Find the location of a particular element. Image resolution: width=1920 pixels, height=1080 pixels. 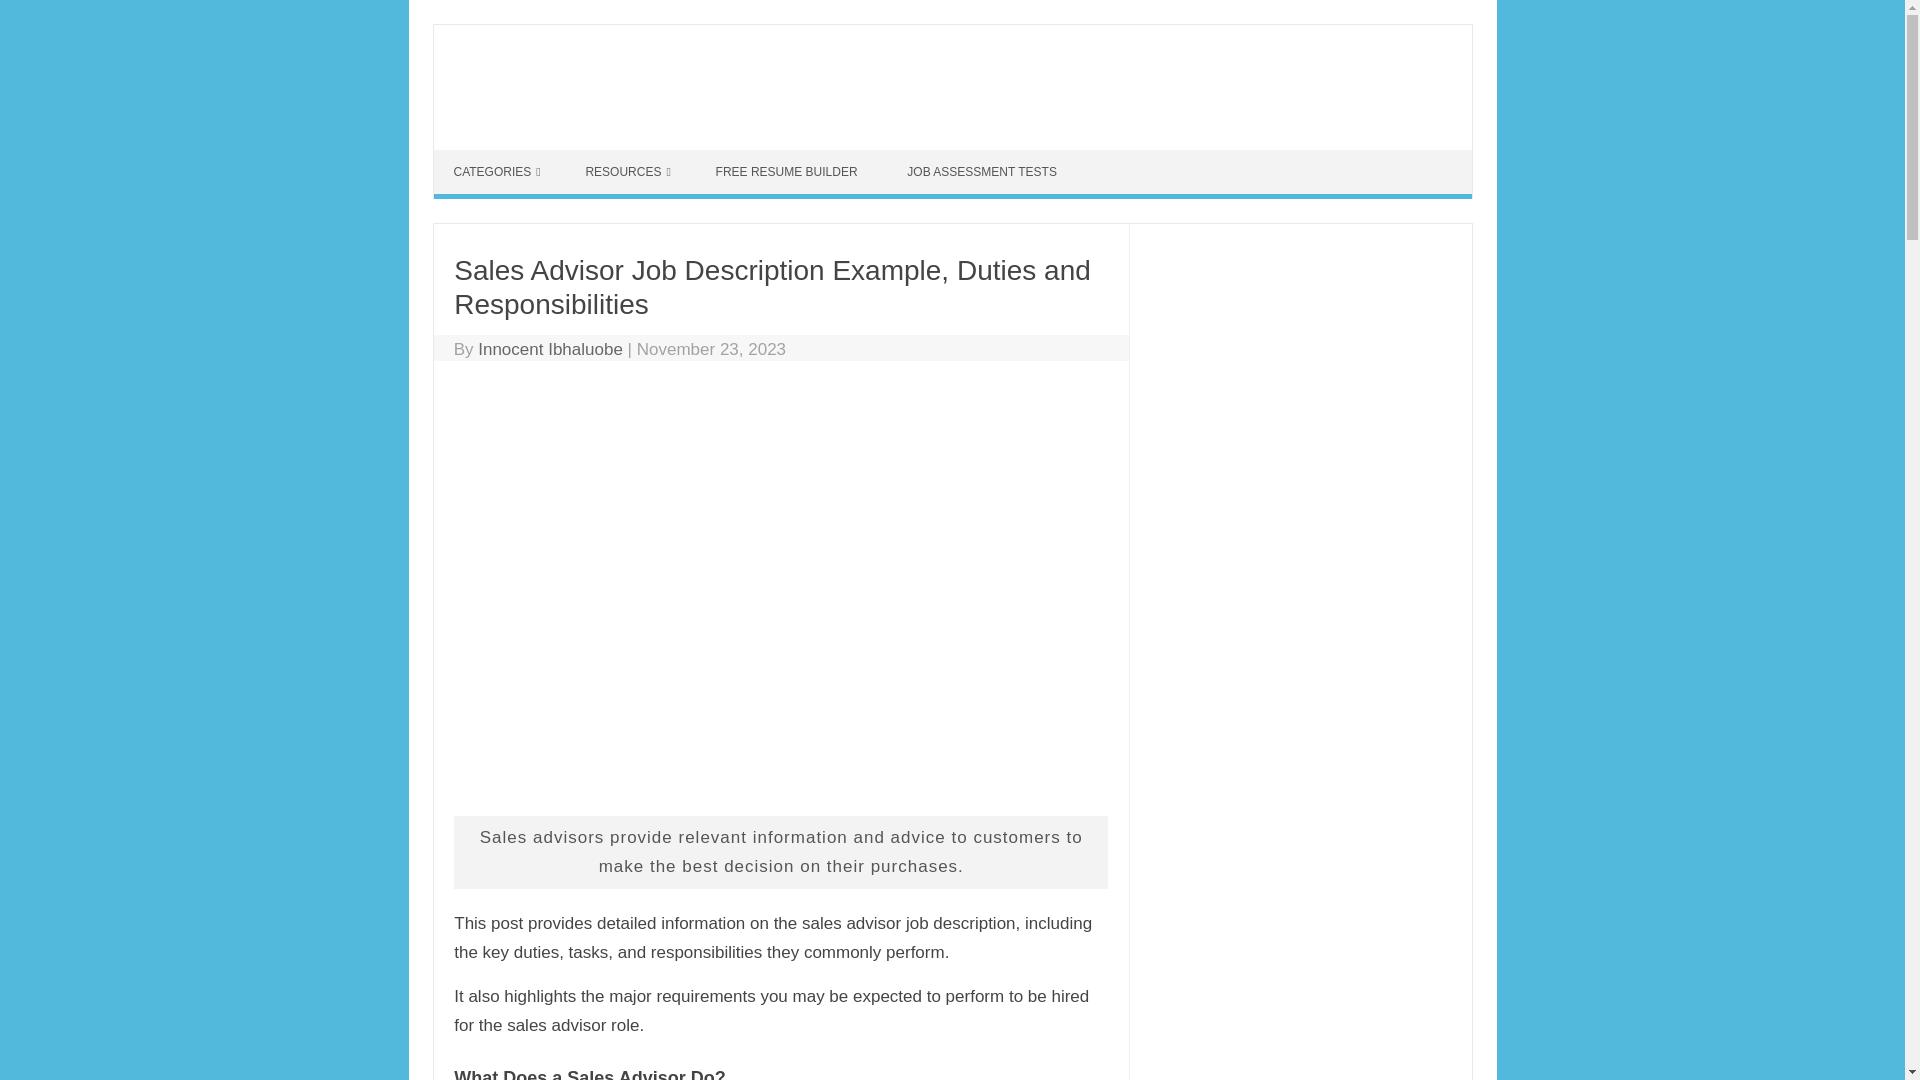

RESOURCES is located at coordinates (626, 172).